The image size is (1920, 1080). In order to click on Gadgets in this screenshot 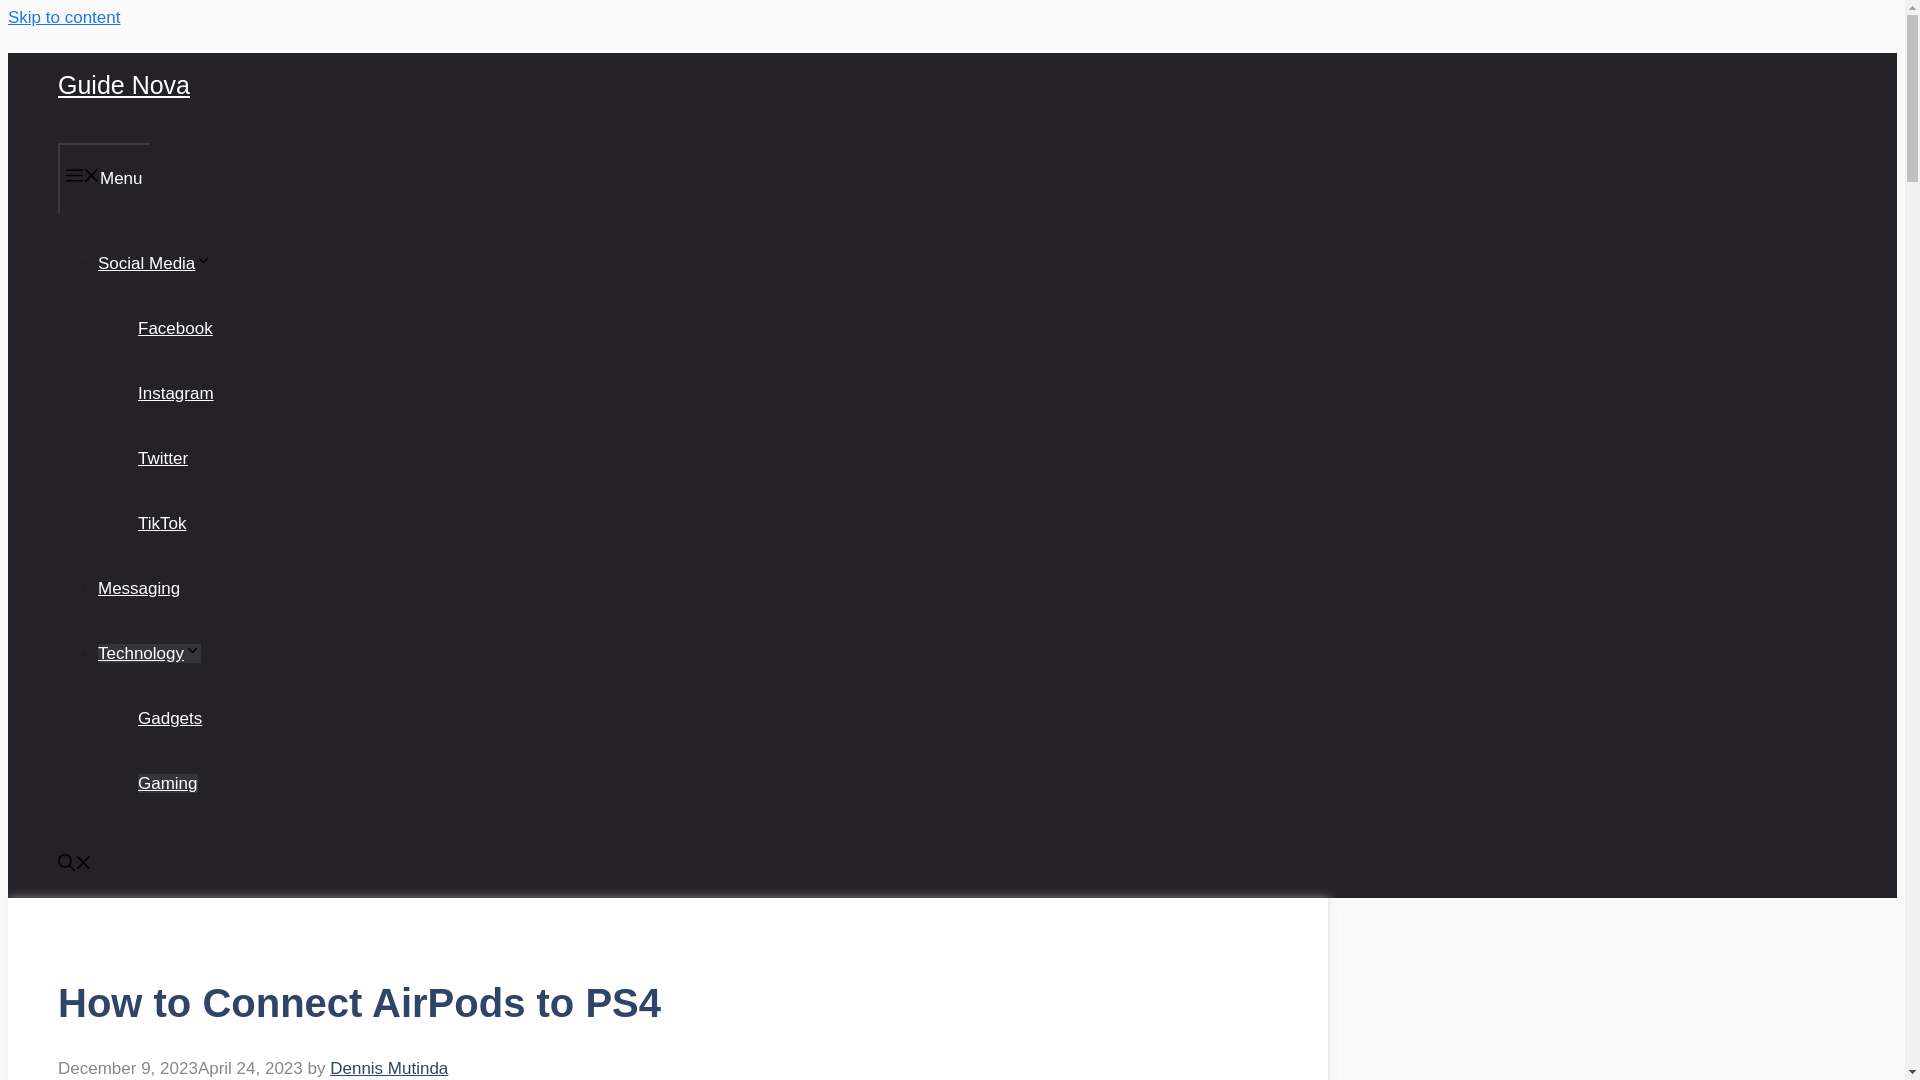, I will do `click(170, 718)`.